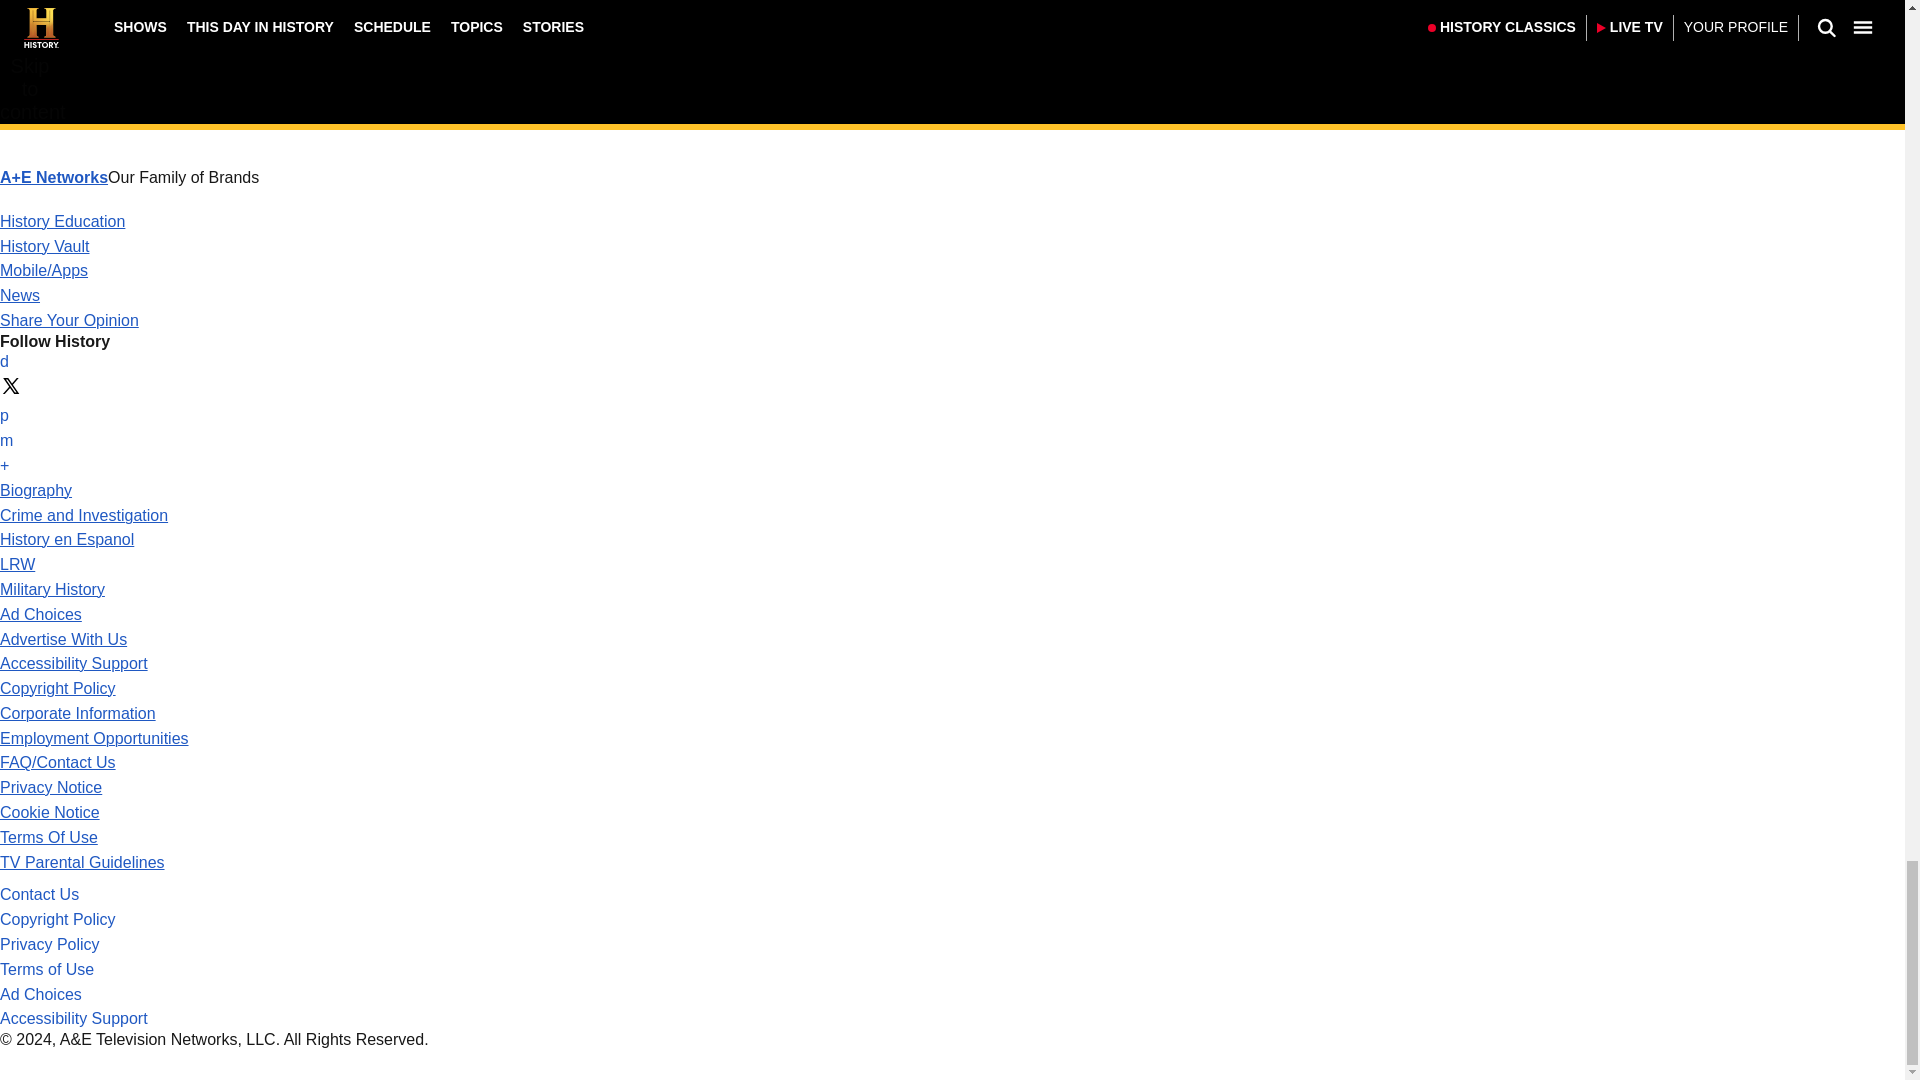 The image size is (1920, 1080). Describe the element at coordinates (84, 514) in the screenshot. I see `Visit Crime and Investigation` at that location.